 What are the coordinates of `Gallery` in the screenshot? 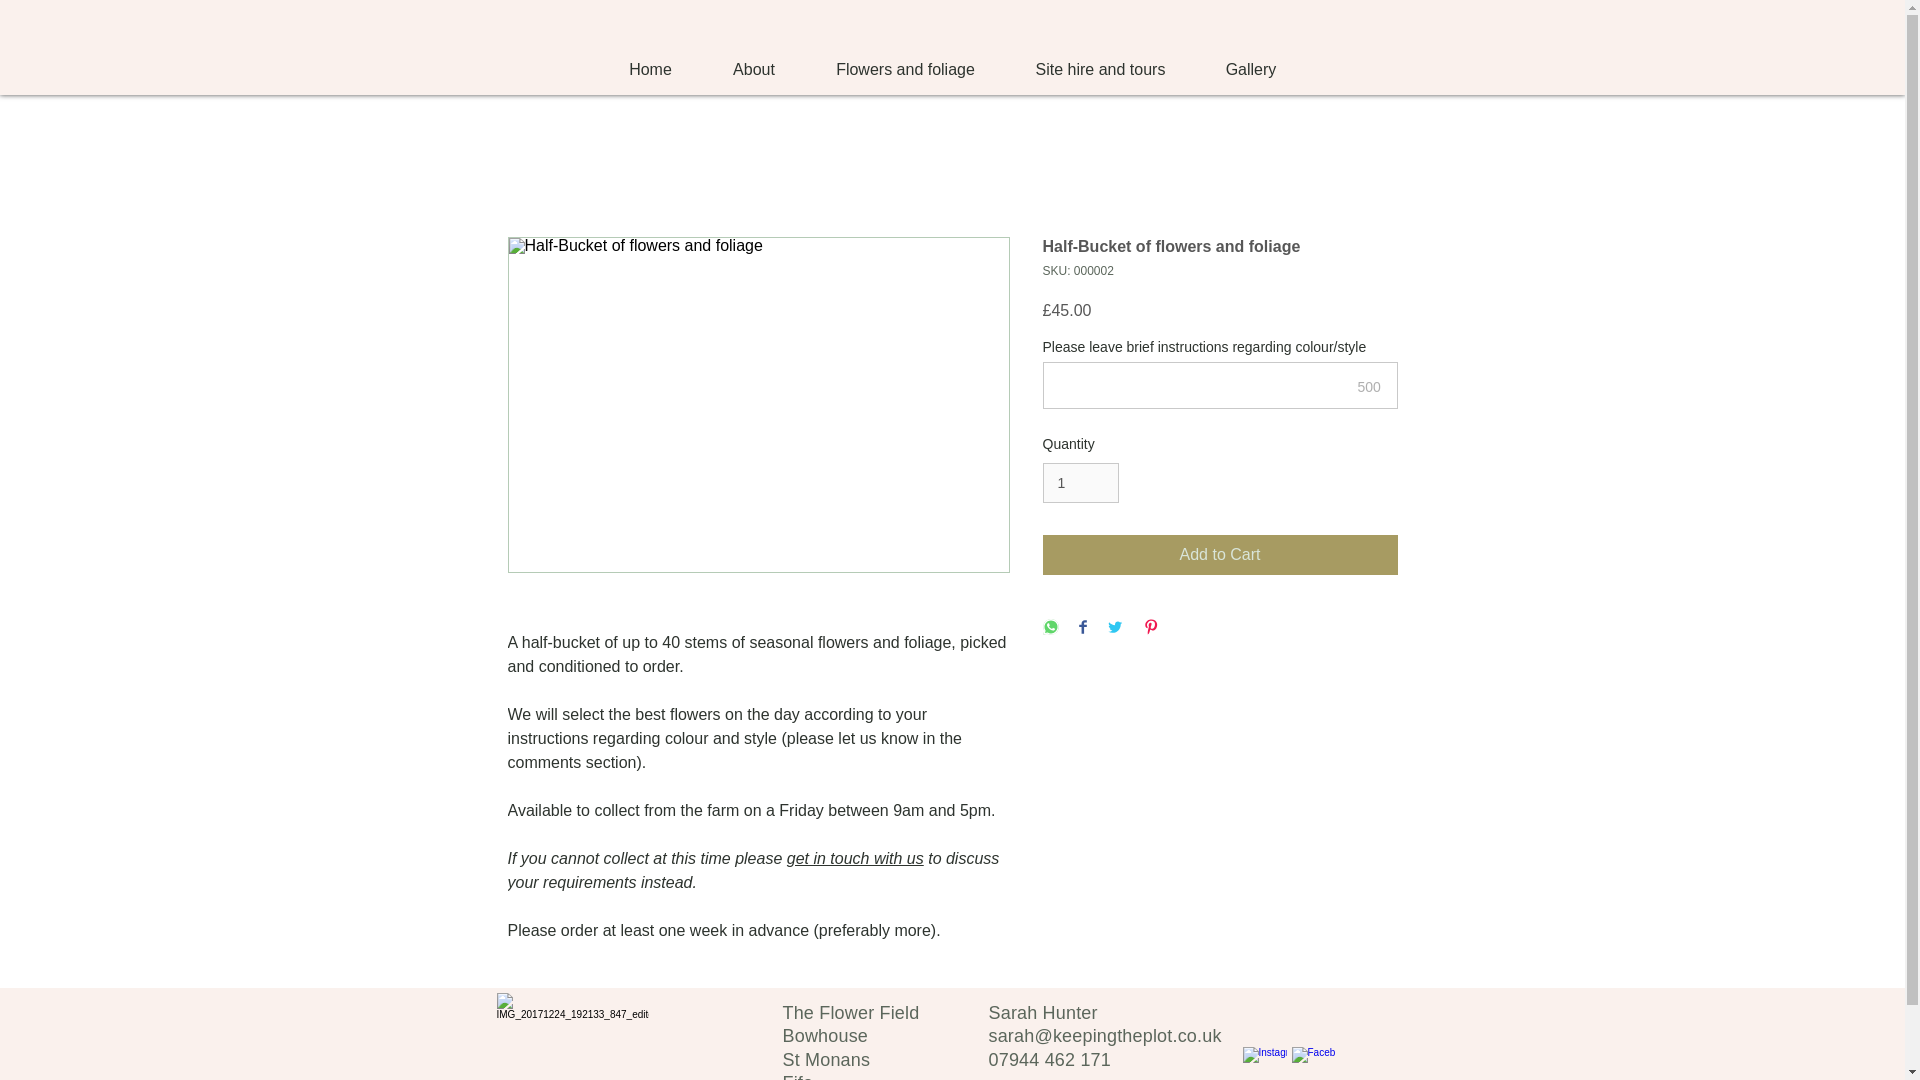 It's located at (1252, 70).